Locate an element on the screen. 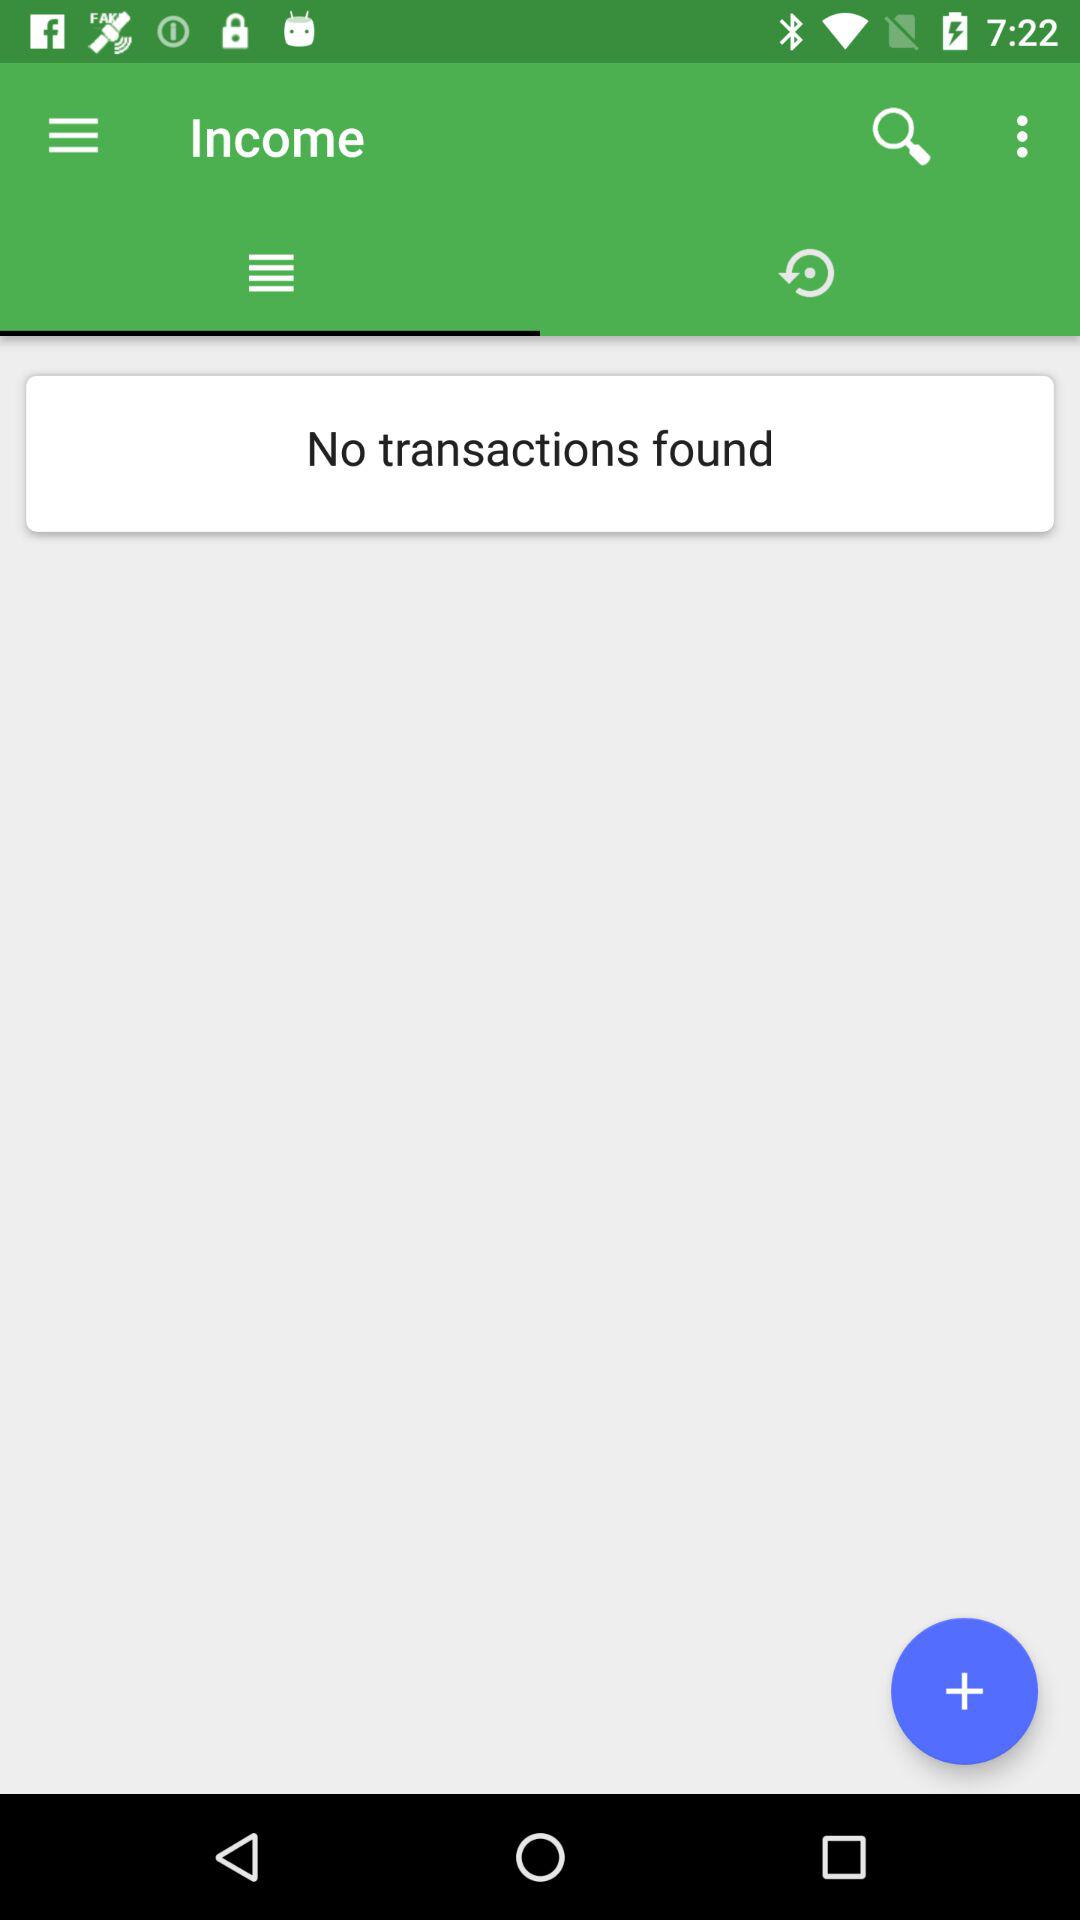 Image resolution: width=1080 pixels, height=1920 pixels. turn off icon to the right of income is located at coordinates (901, 136).